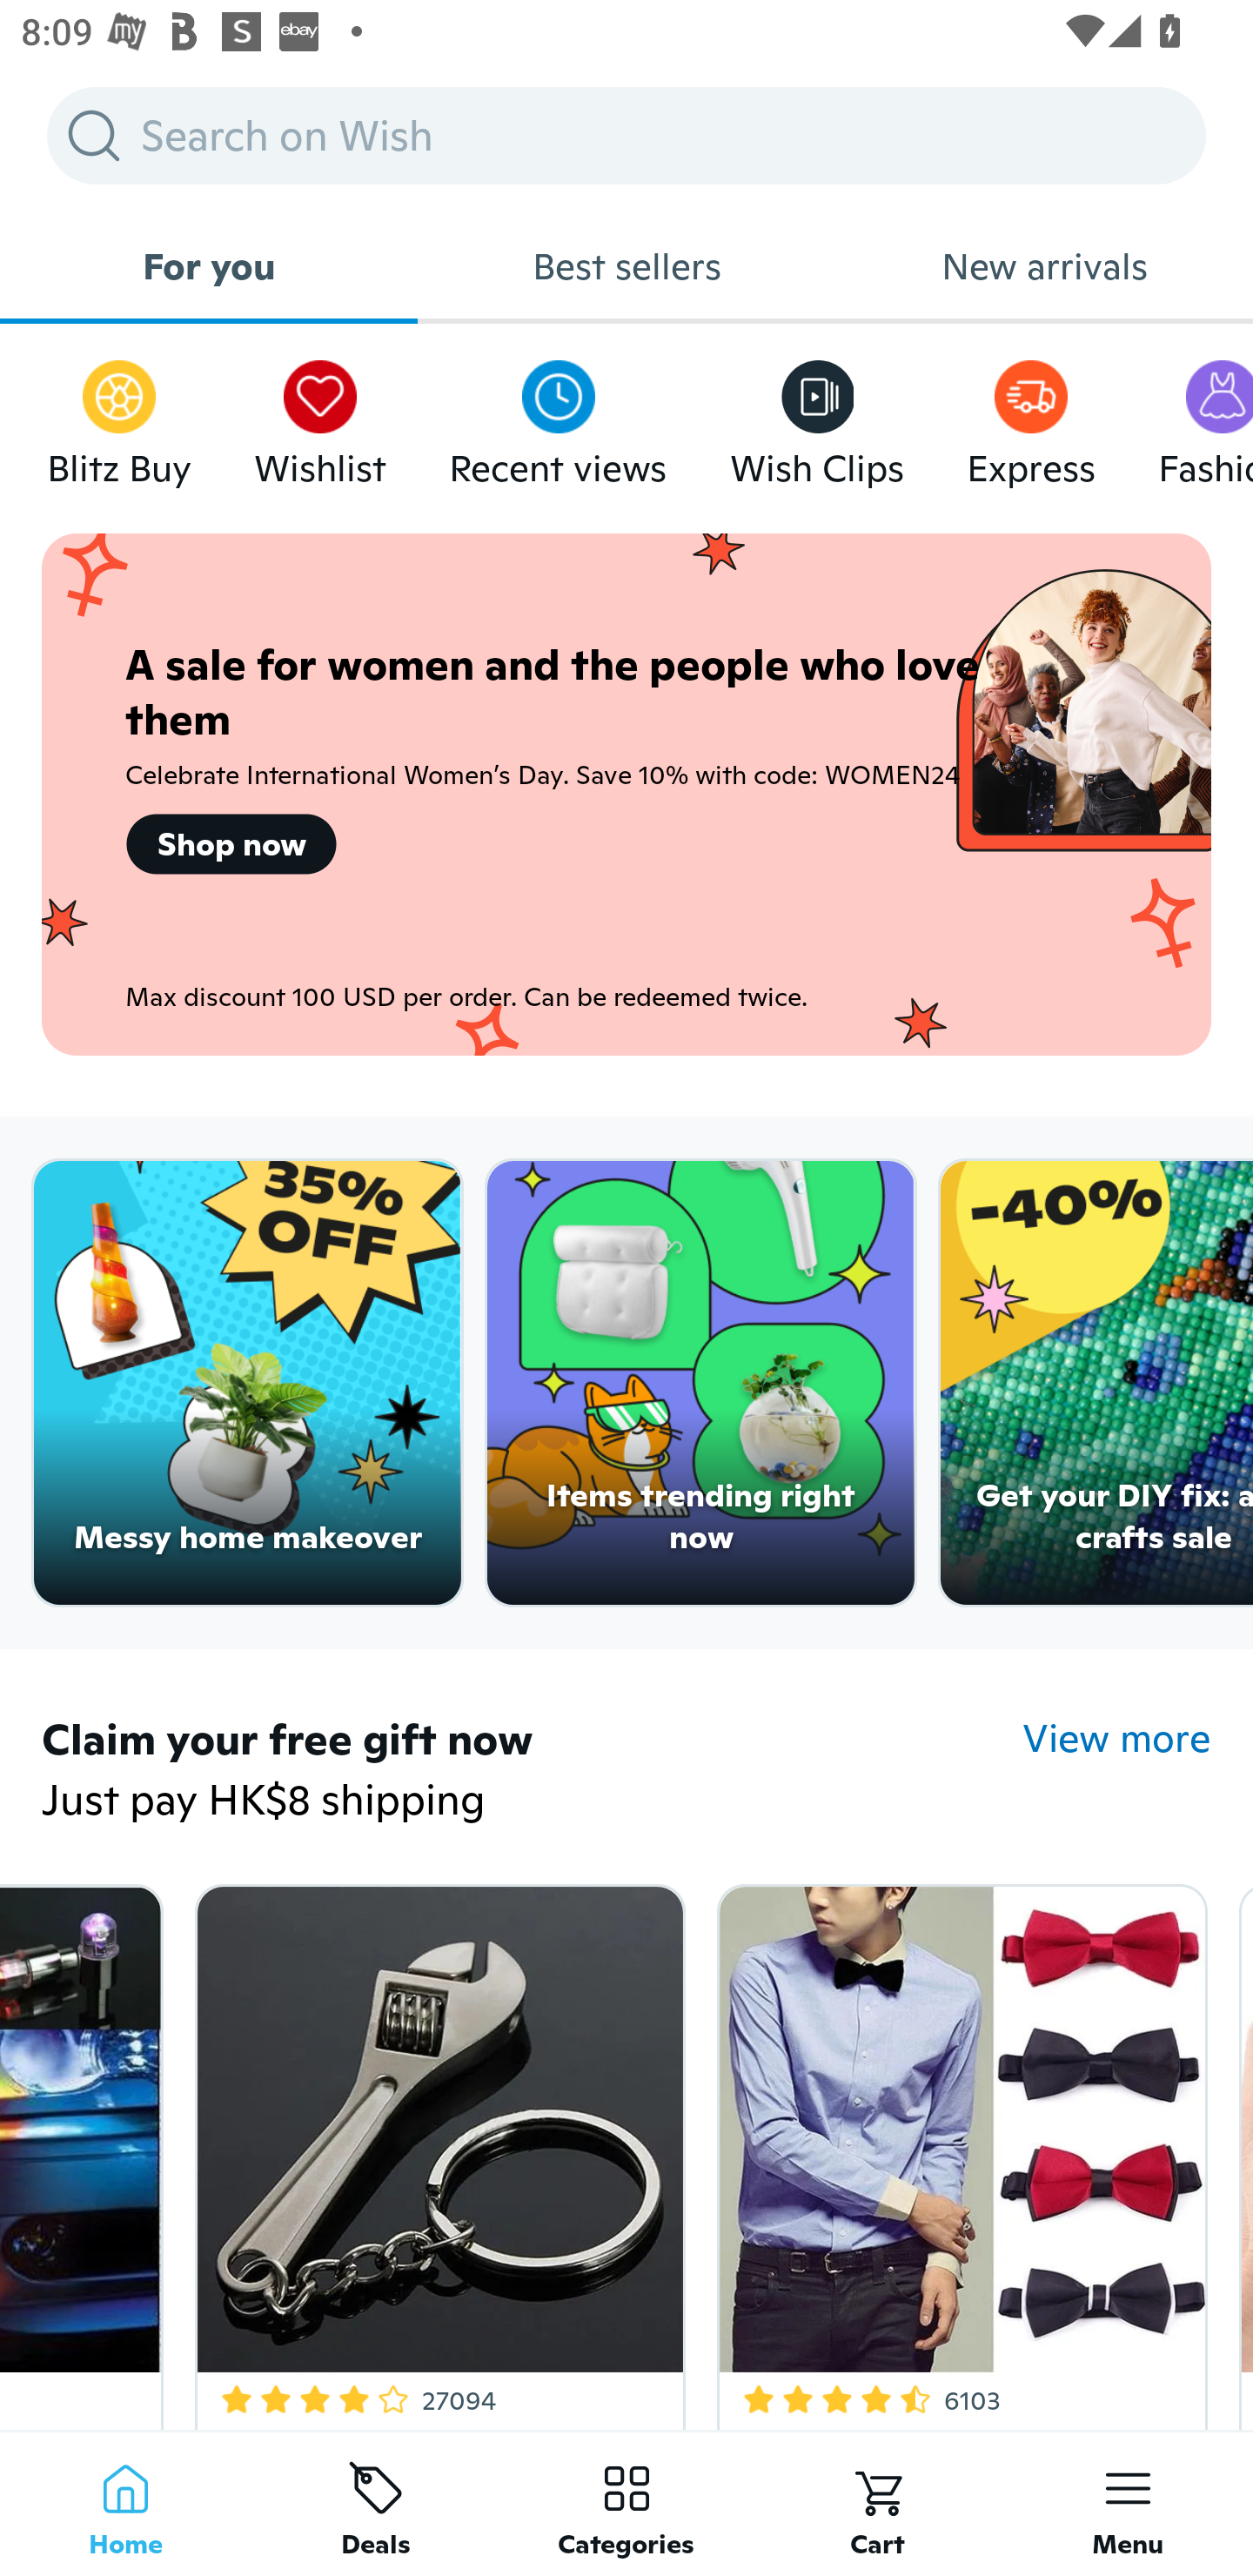 This screenshot has width=1253, height=2576. What do you see at coordinates (247, 1383) in the screenshot?
I see `Messy home makeover` at bounding box center [247, 1383].